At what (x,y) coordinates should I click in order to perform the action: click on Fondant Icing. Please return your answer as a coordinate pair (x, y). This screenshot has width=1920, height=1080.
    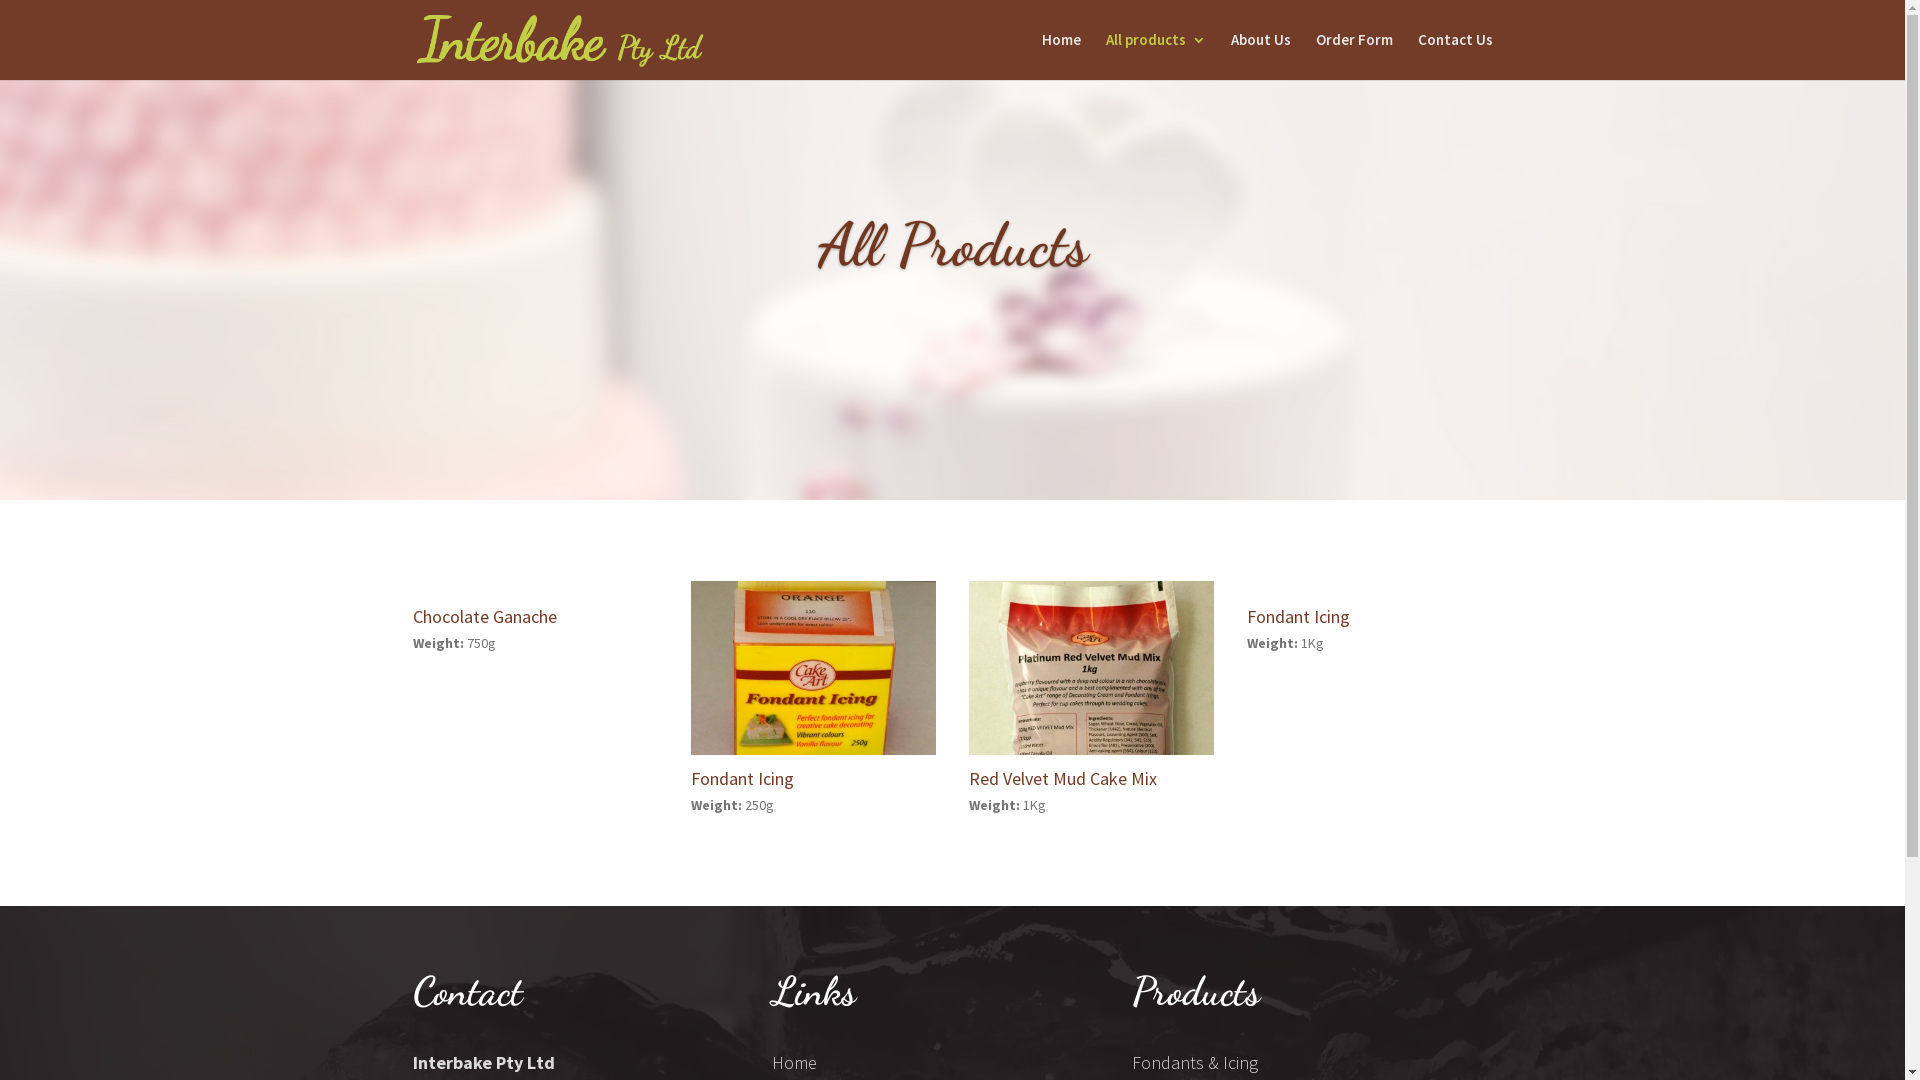
    Looking at the image, I should click on (1298, 616).